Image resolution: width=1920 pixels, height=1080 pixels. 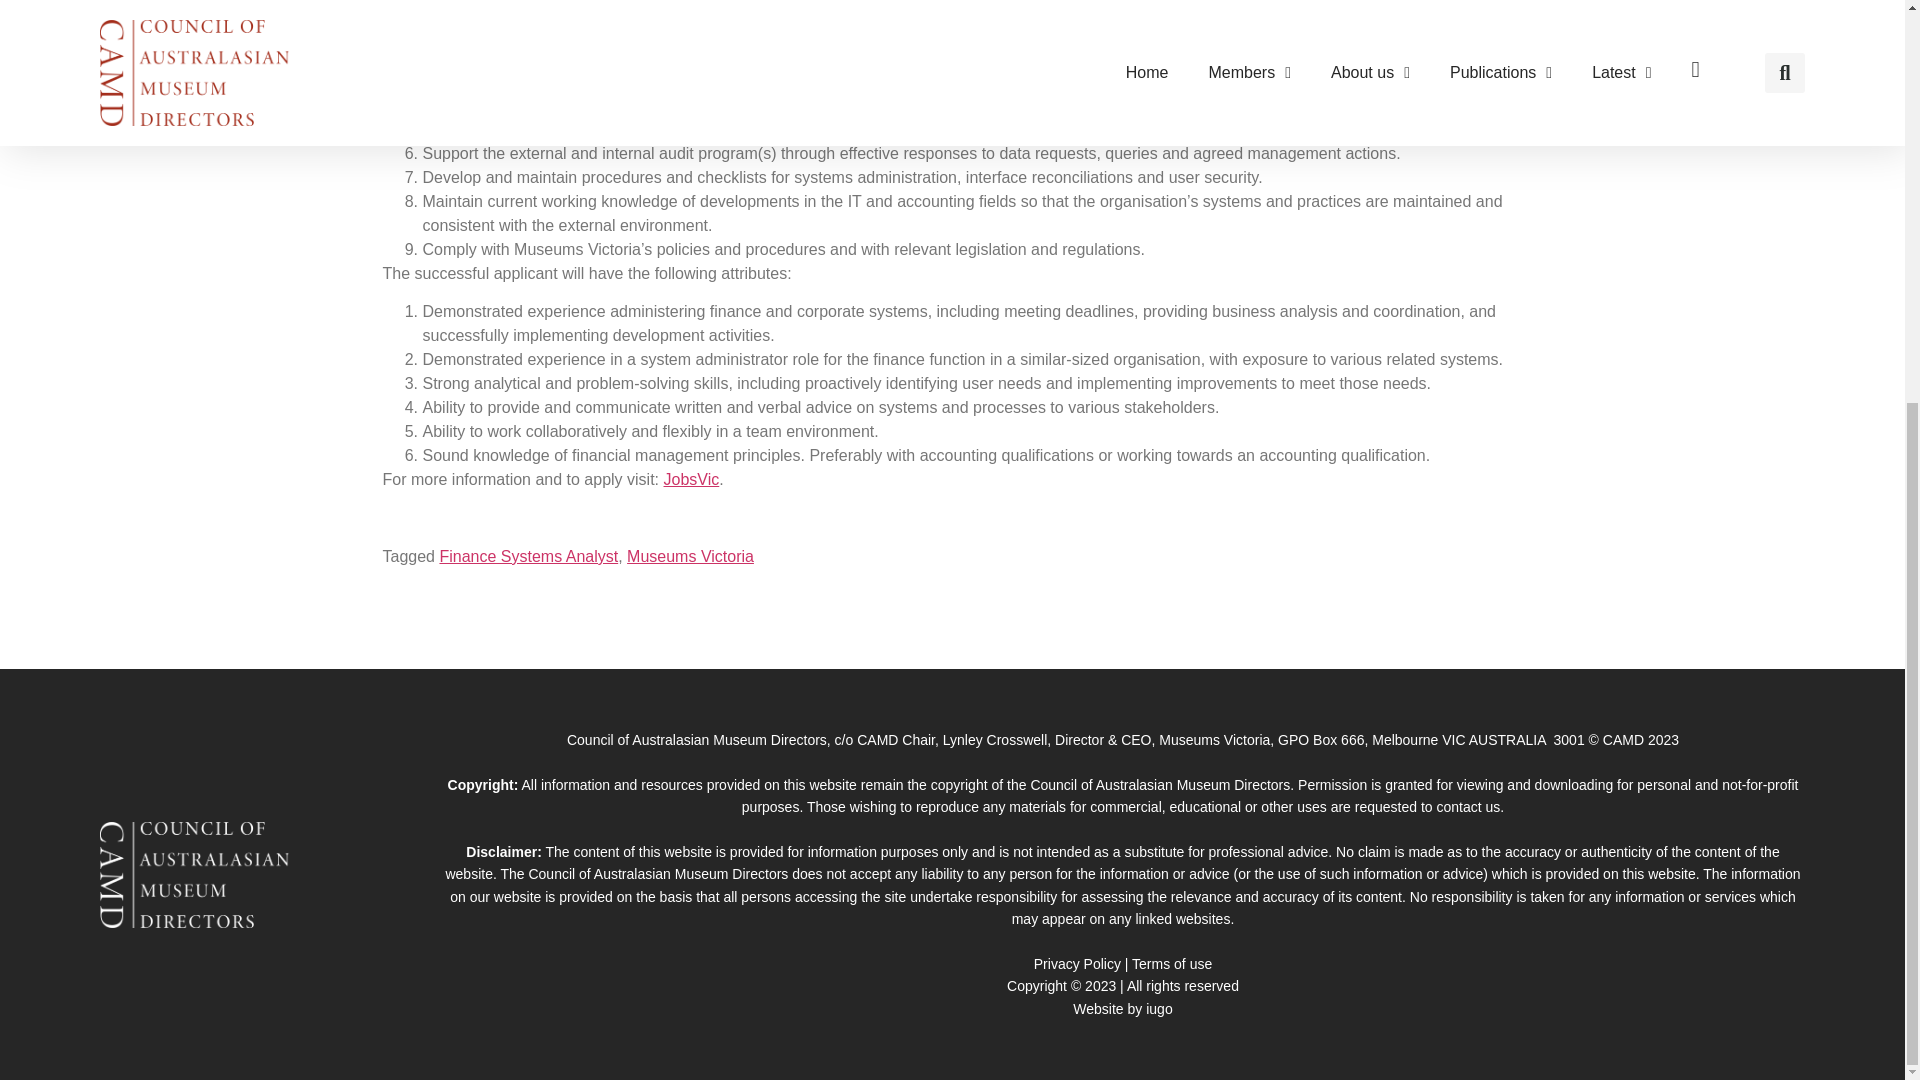 I want to click on JobsVic, so click(x=692, y=479).